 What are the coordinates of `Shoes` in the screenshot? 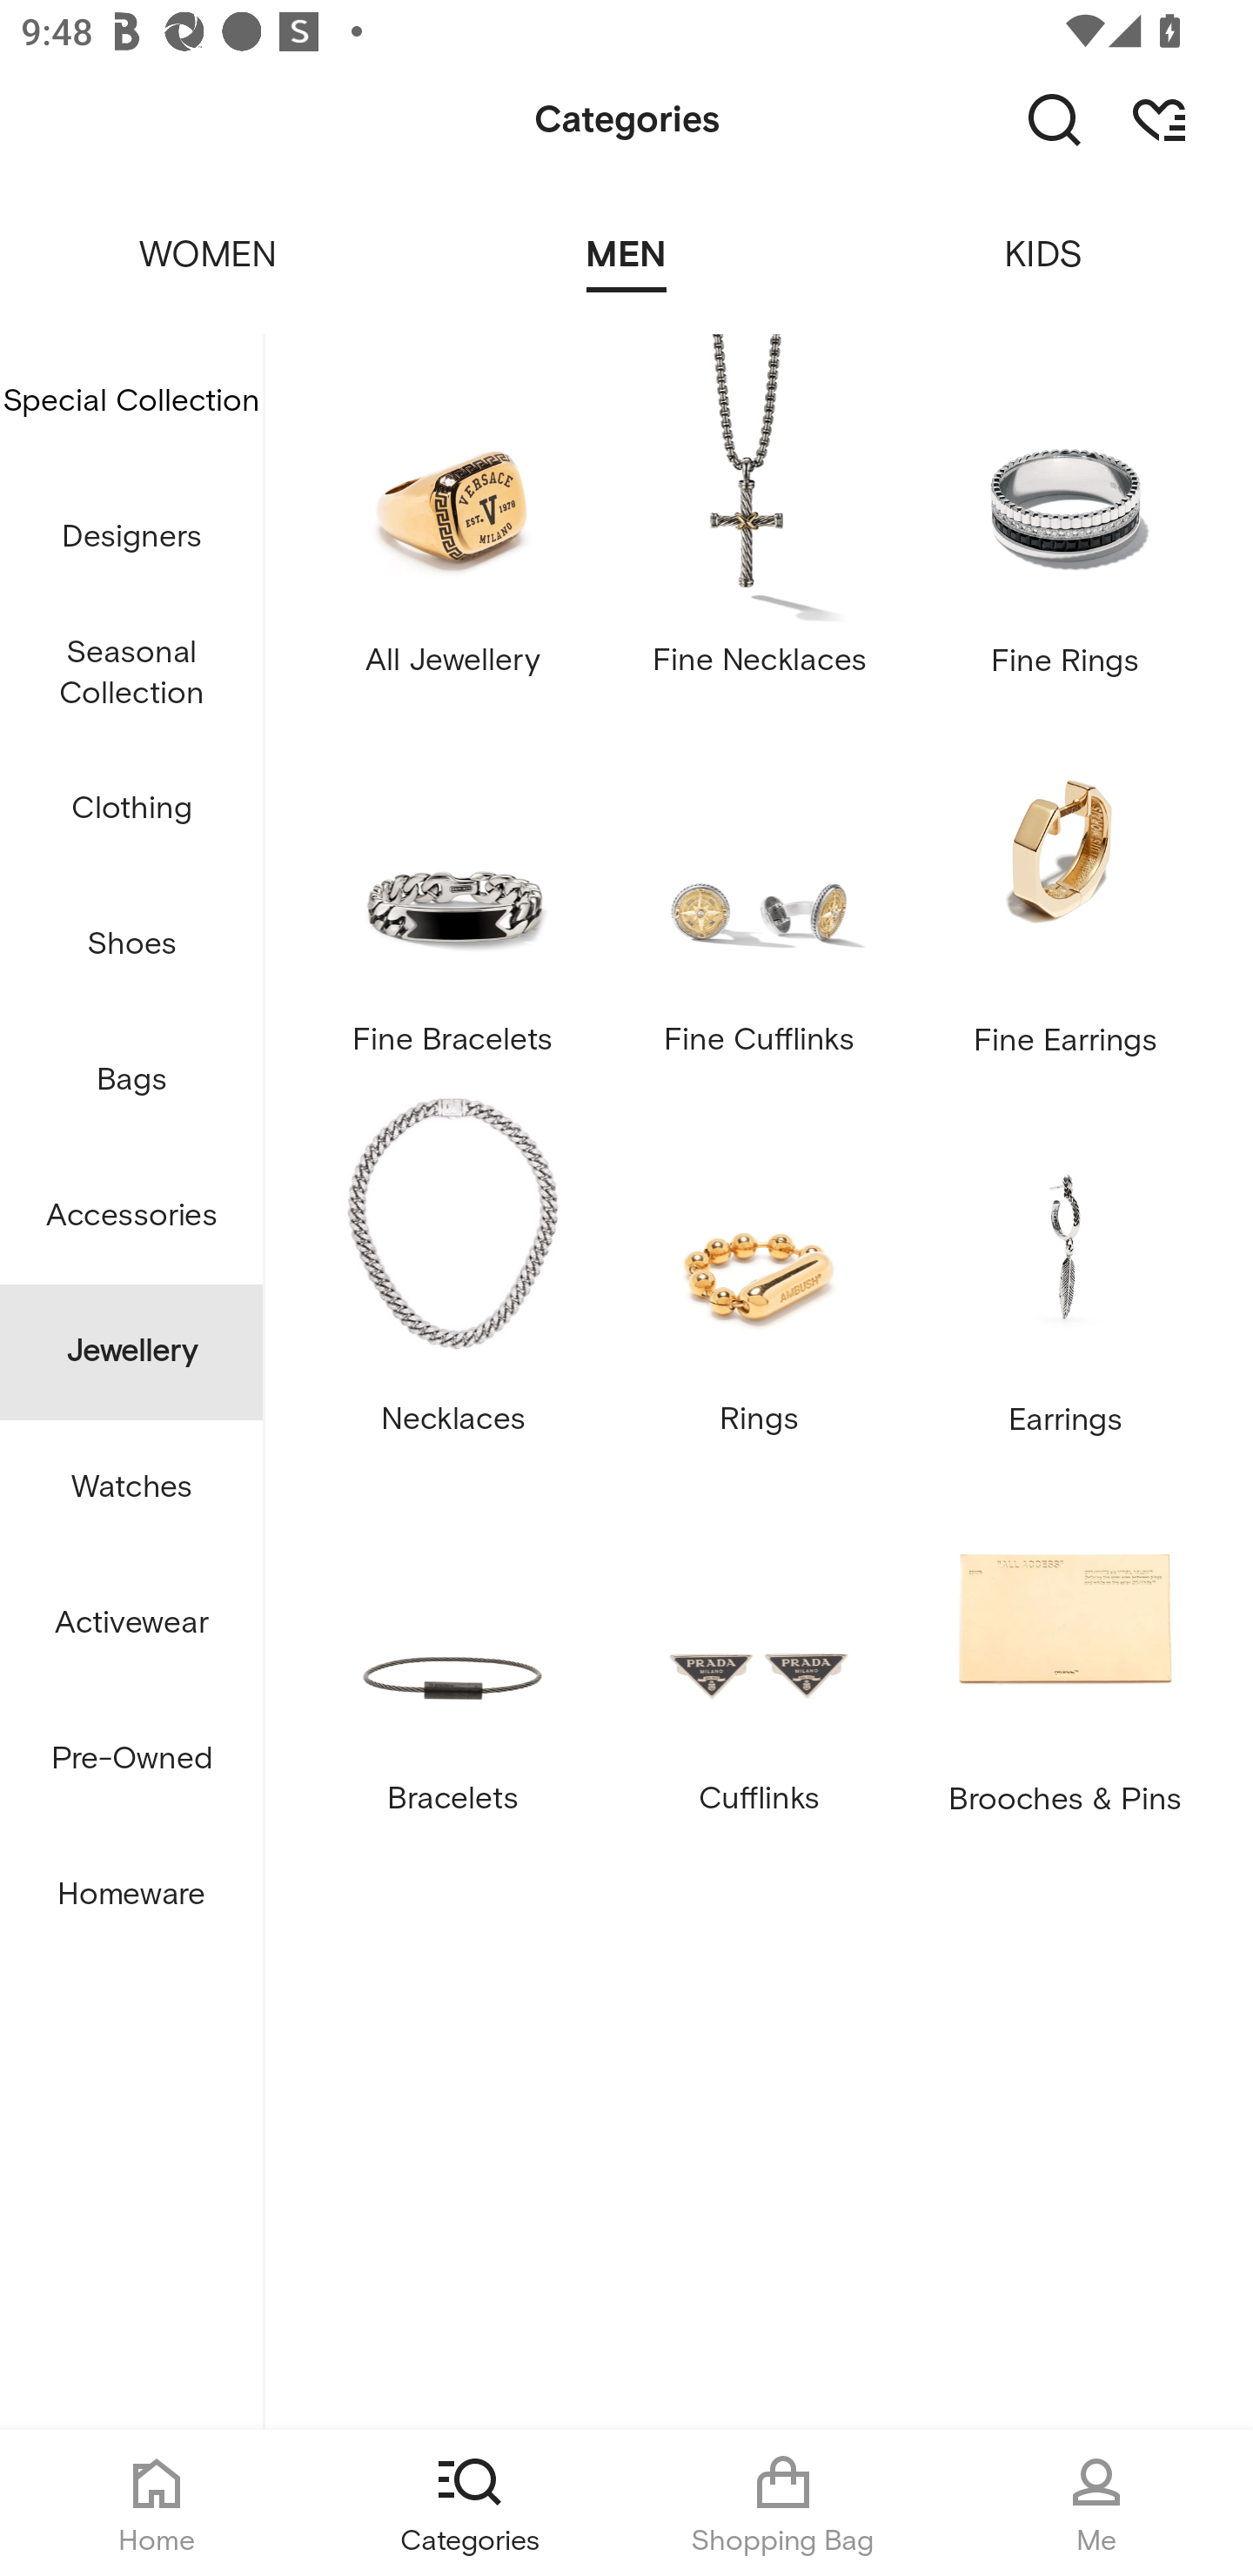 It's located at (131, 945).